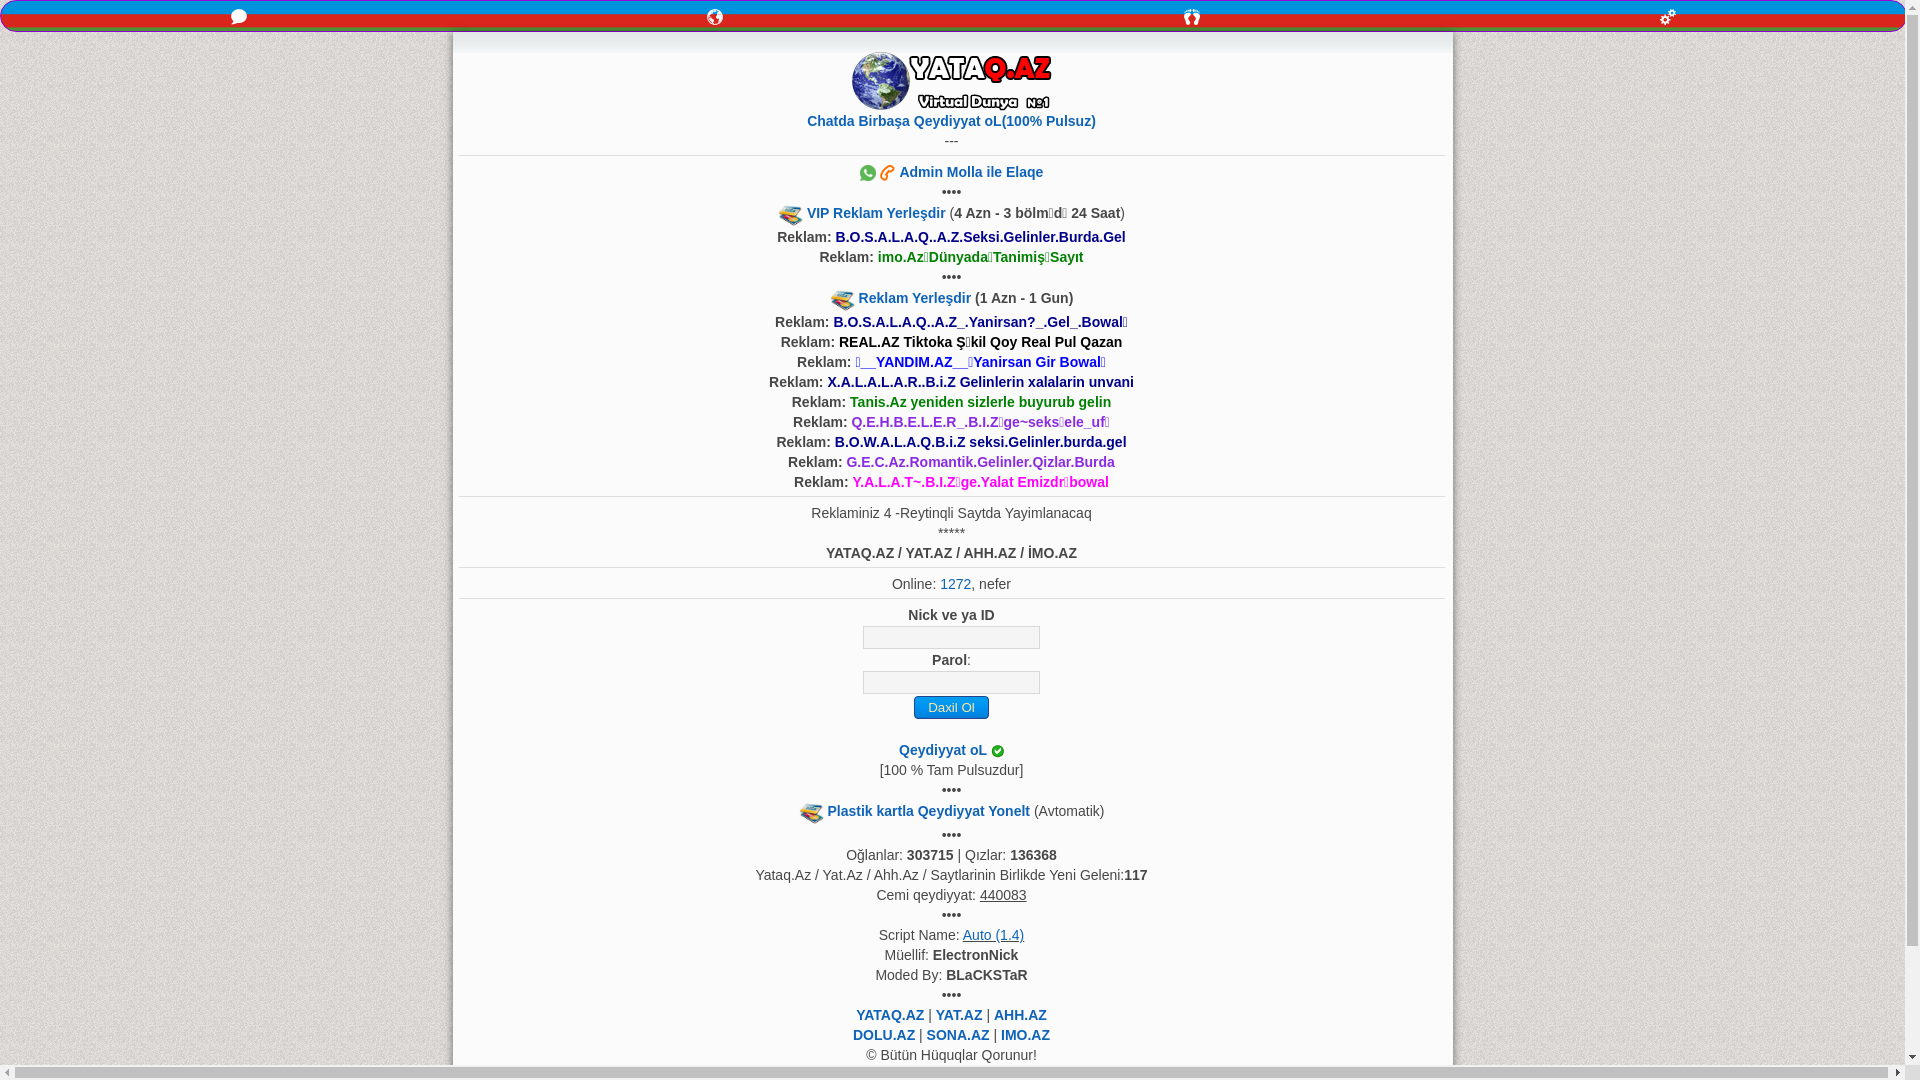 This screenshot has height=1080, width=1920. What do you see at coordinates (981, 442) in the screenshot?
I see `B.O.W.A.L.A.Q.B.i.Z seksi.Gelinler.burda.gel` at bounding box center [981, 442].